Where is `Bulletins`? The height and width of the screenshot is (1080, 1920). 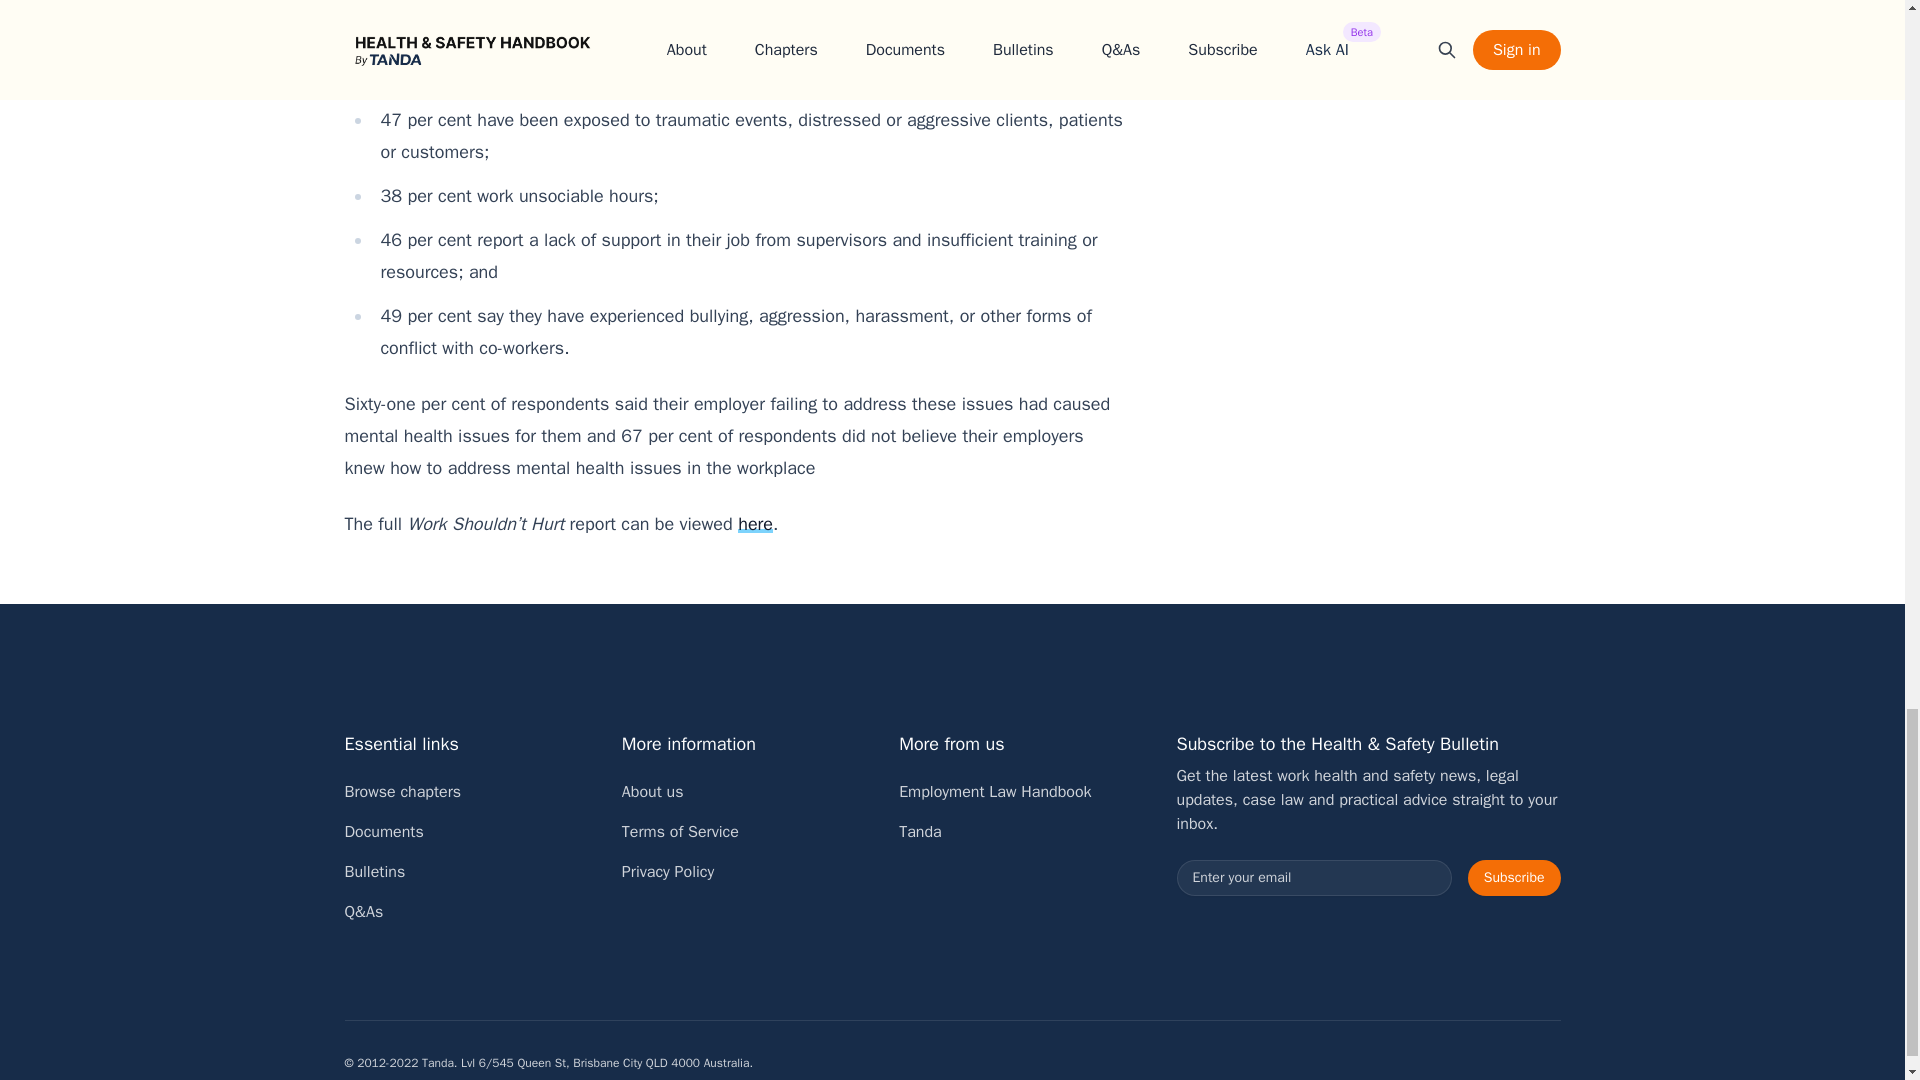
Bulletins is located at coordinates (374, 872).